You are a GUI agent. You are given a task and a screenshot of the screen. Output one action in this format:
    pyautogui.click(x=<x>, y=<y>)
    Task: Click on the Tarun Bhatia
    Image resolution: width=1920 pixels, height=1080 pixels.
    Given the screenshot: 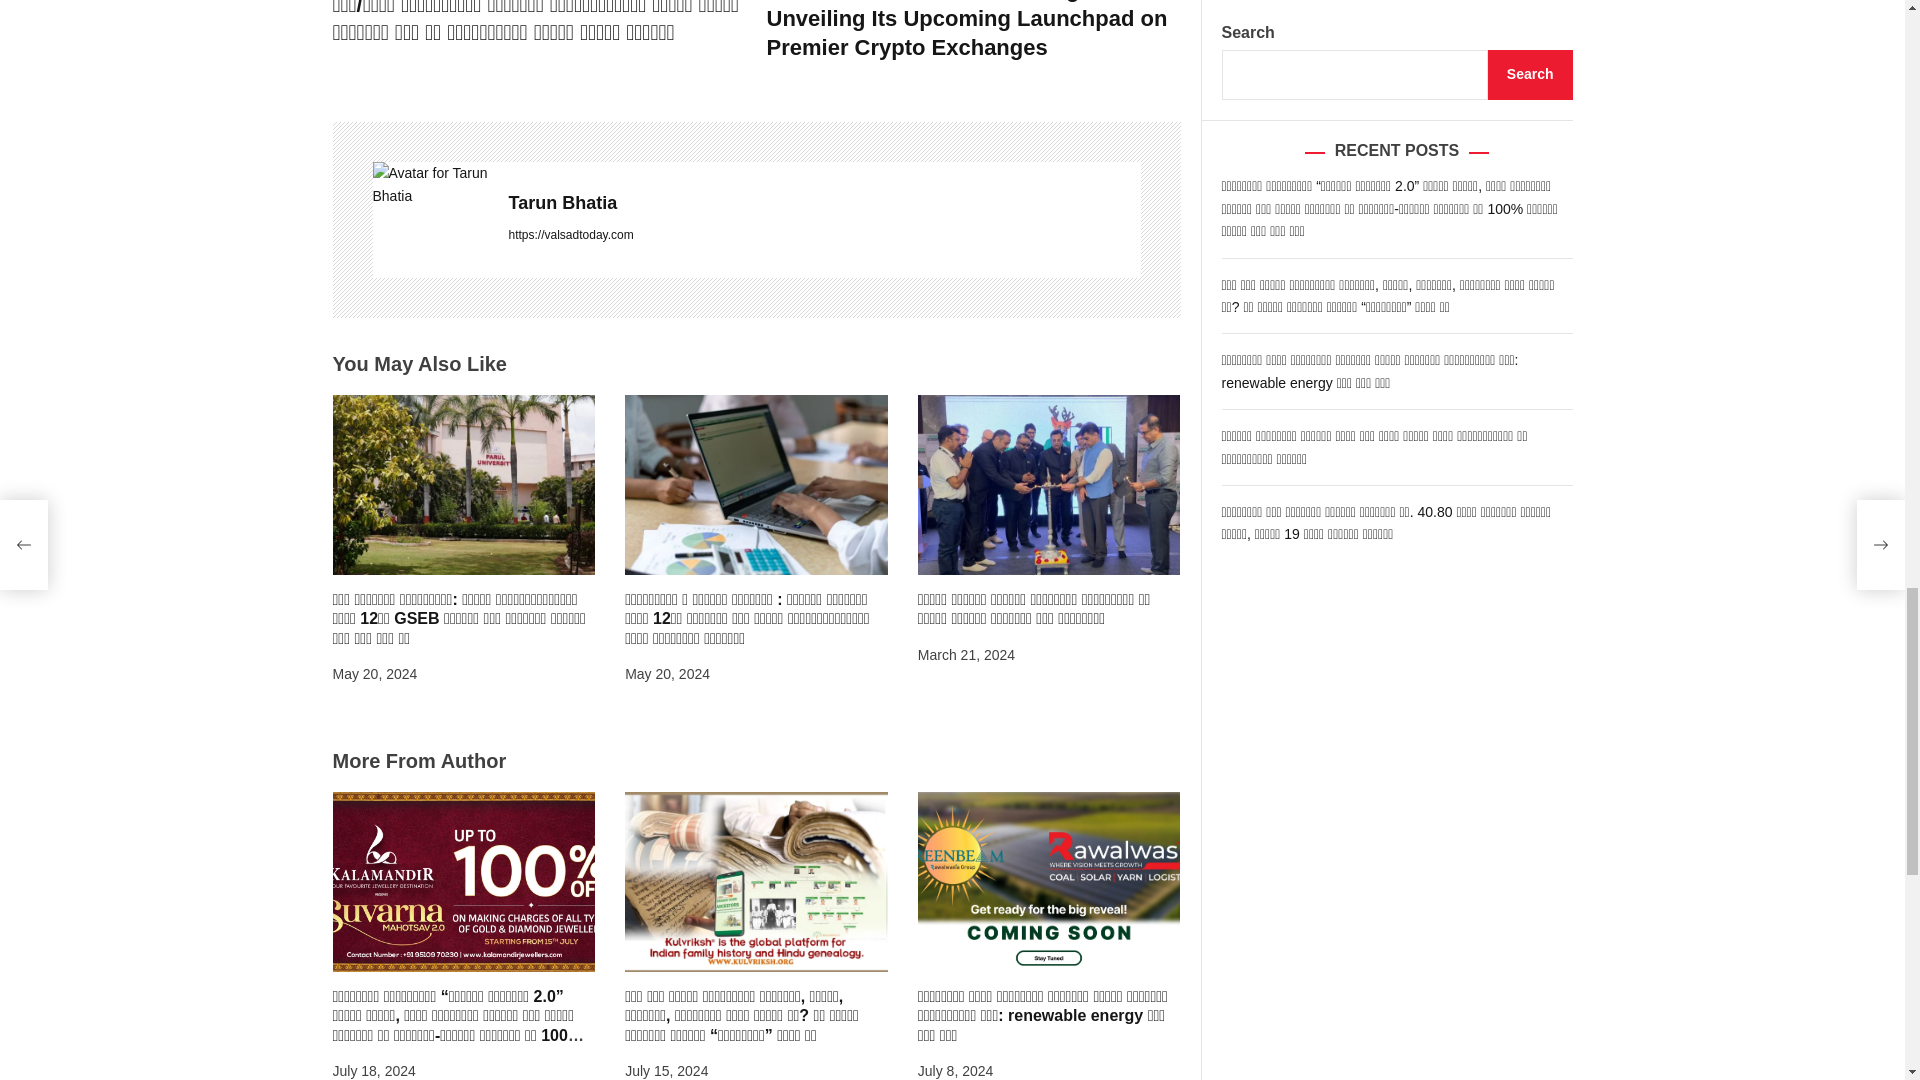 What is the action you would take?
    pyautogui.click(x=824, y=204)
    